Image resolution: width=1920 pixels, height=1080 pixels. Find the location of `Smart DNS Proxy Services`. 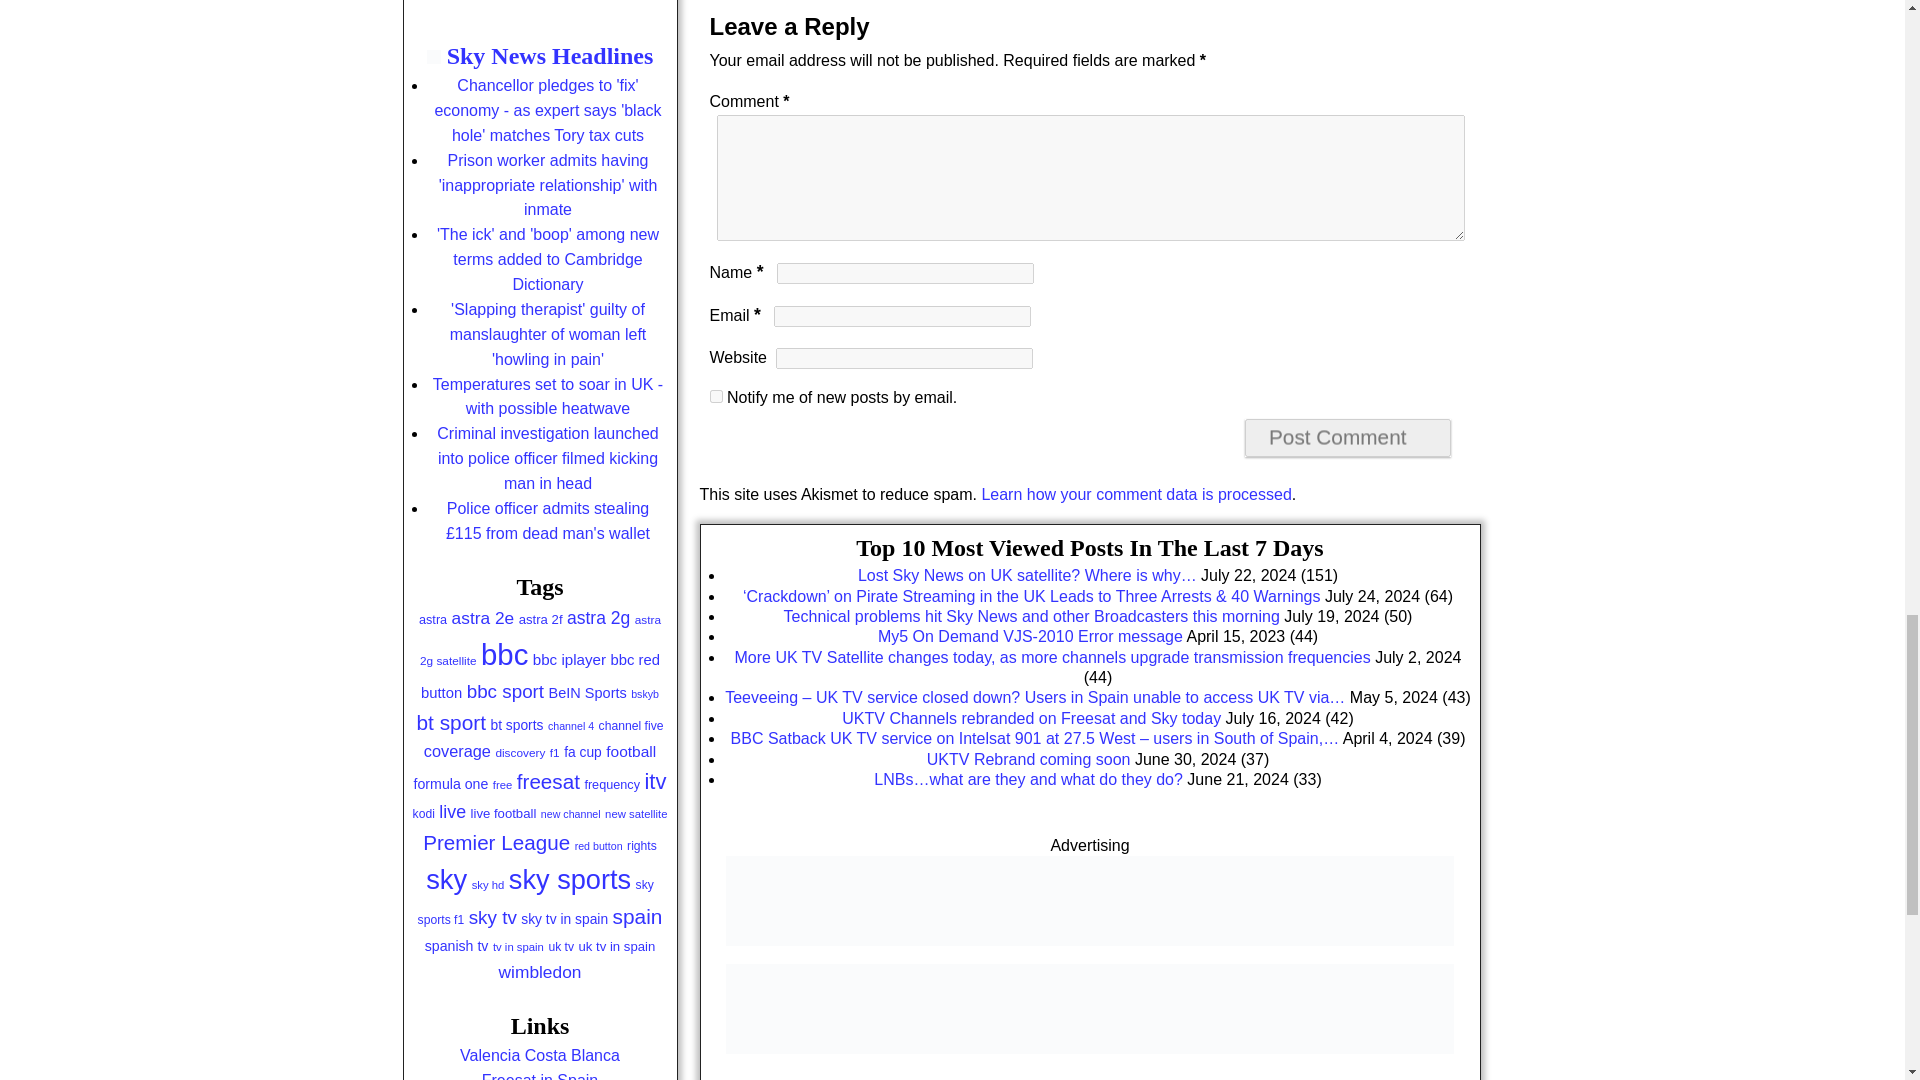

Smart DNS Proxy Services is located at coordinates (1089, 901).